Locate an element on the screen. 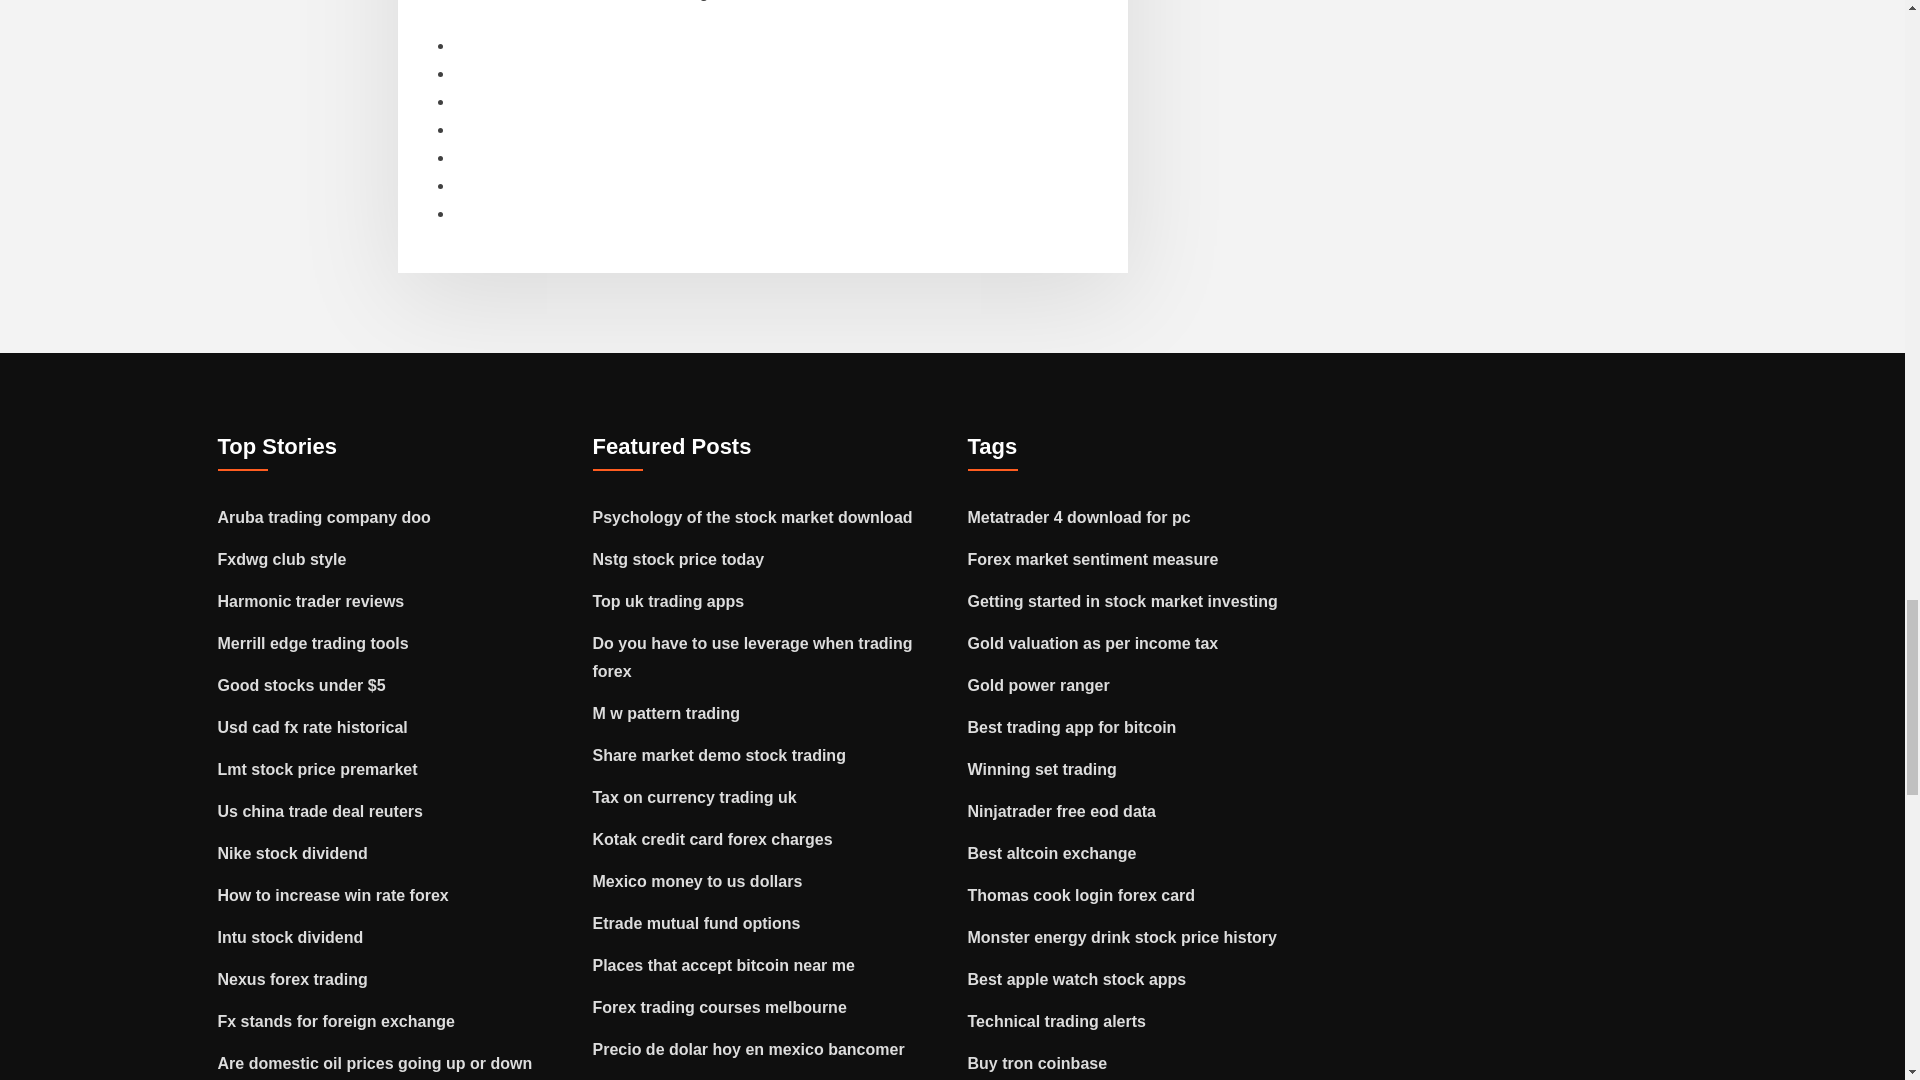  Merrill edge trading tools is located at coordinates (313, 644).